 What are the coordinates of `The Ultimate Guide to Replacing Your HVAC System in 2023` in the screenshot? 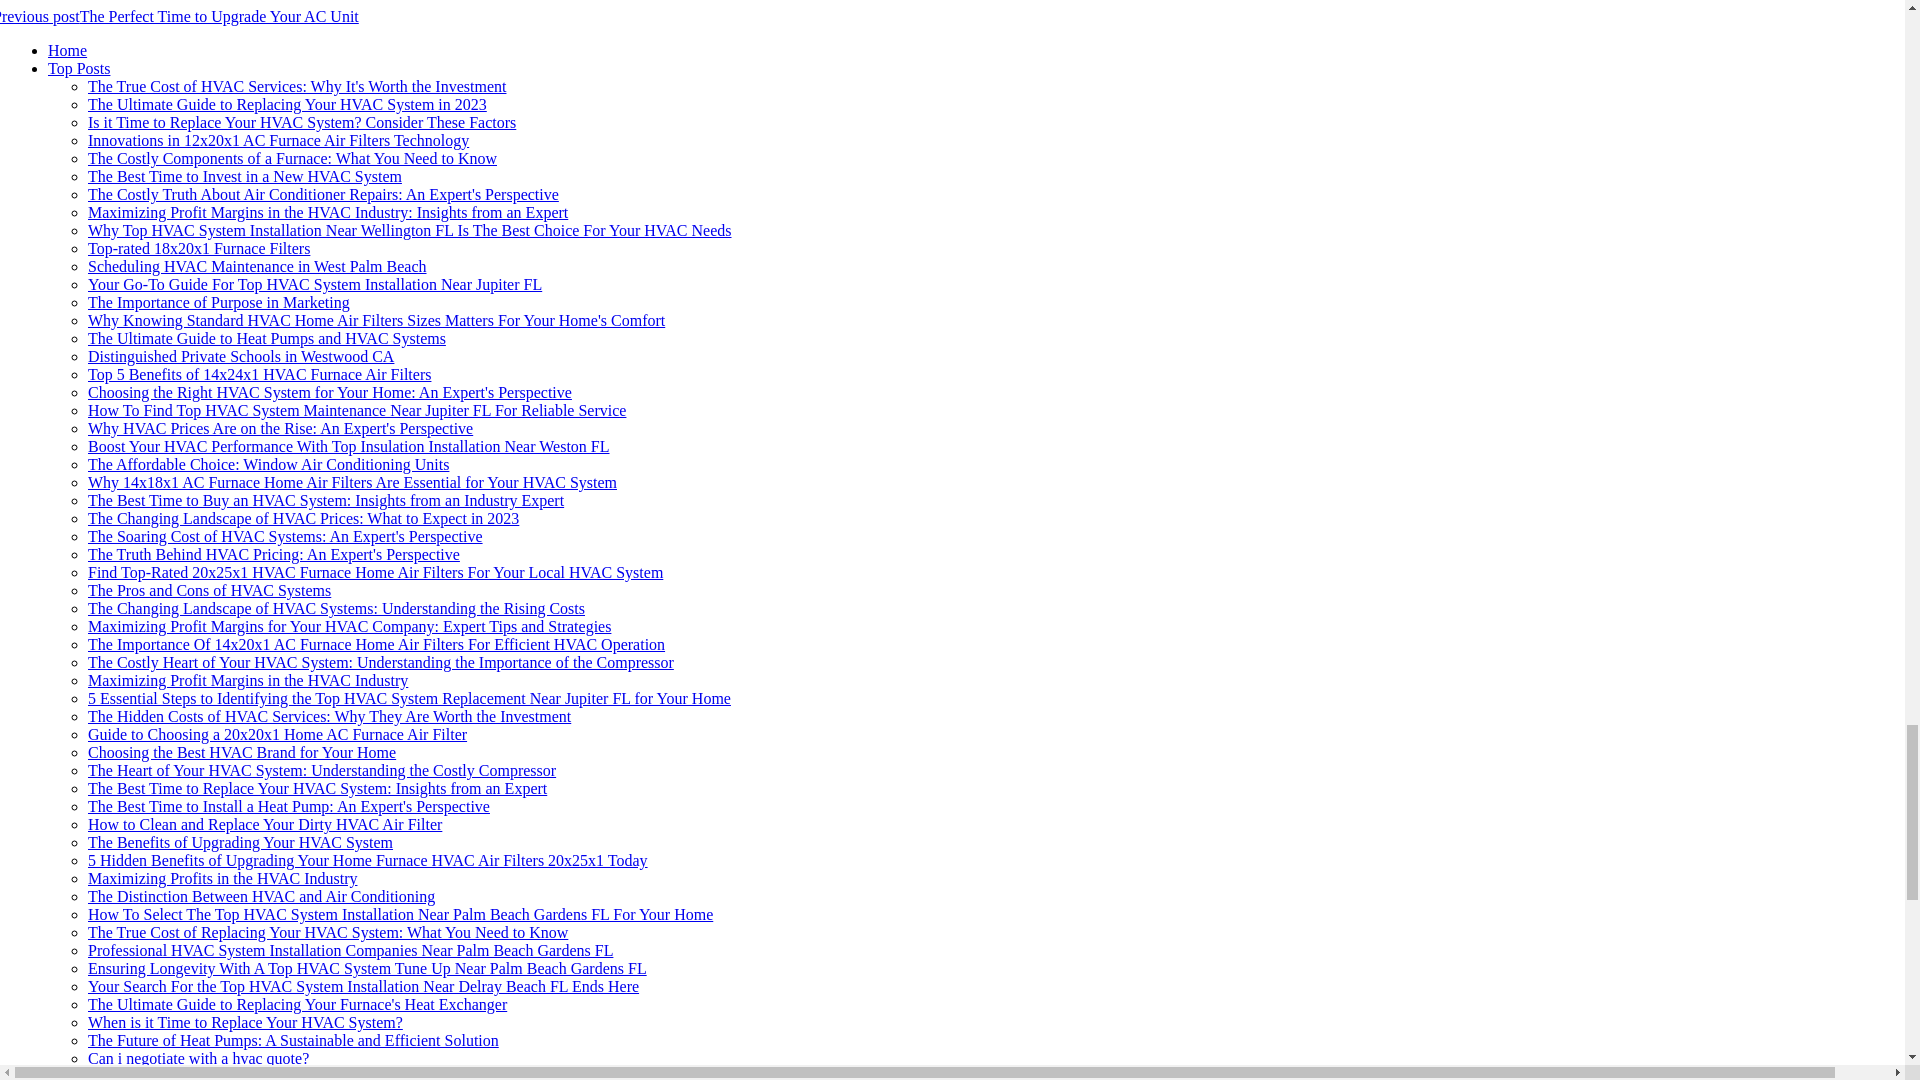 It's located at (288, 104).